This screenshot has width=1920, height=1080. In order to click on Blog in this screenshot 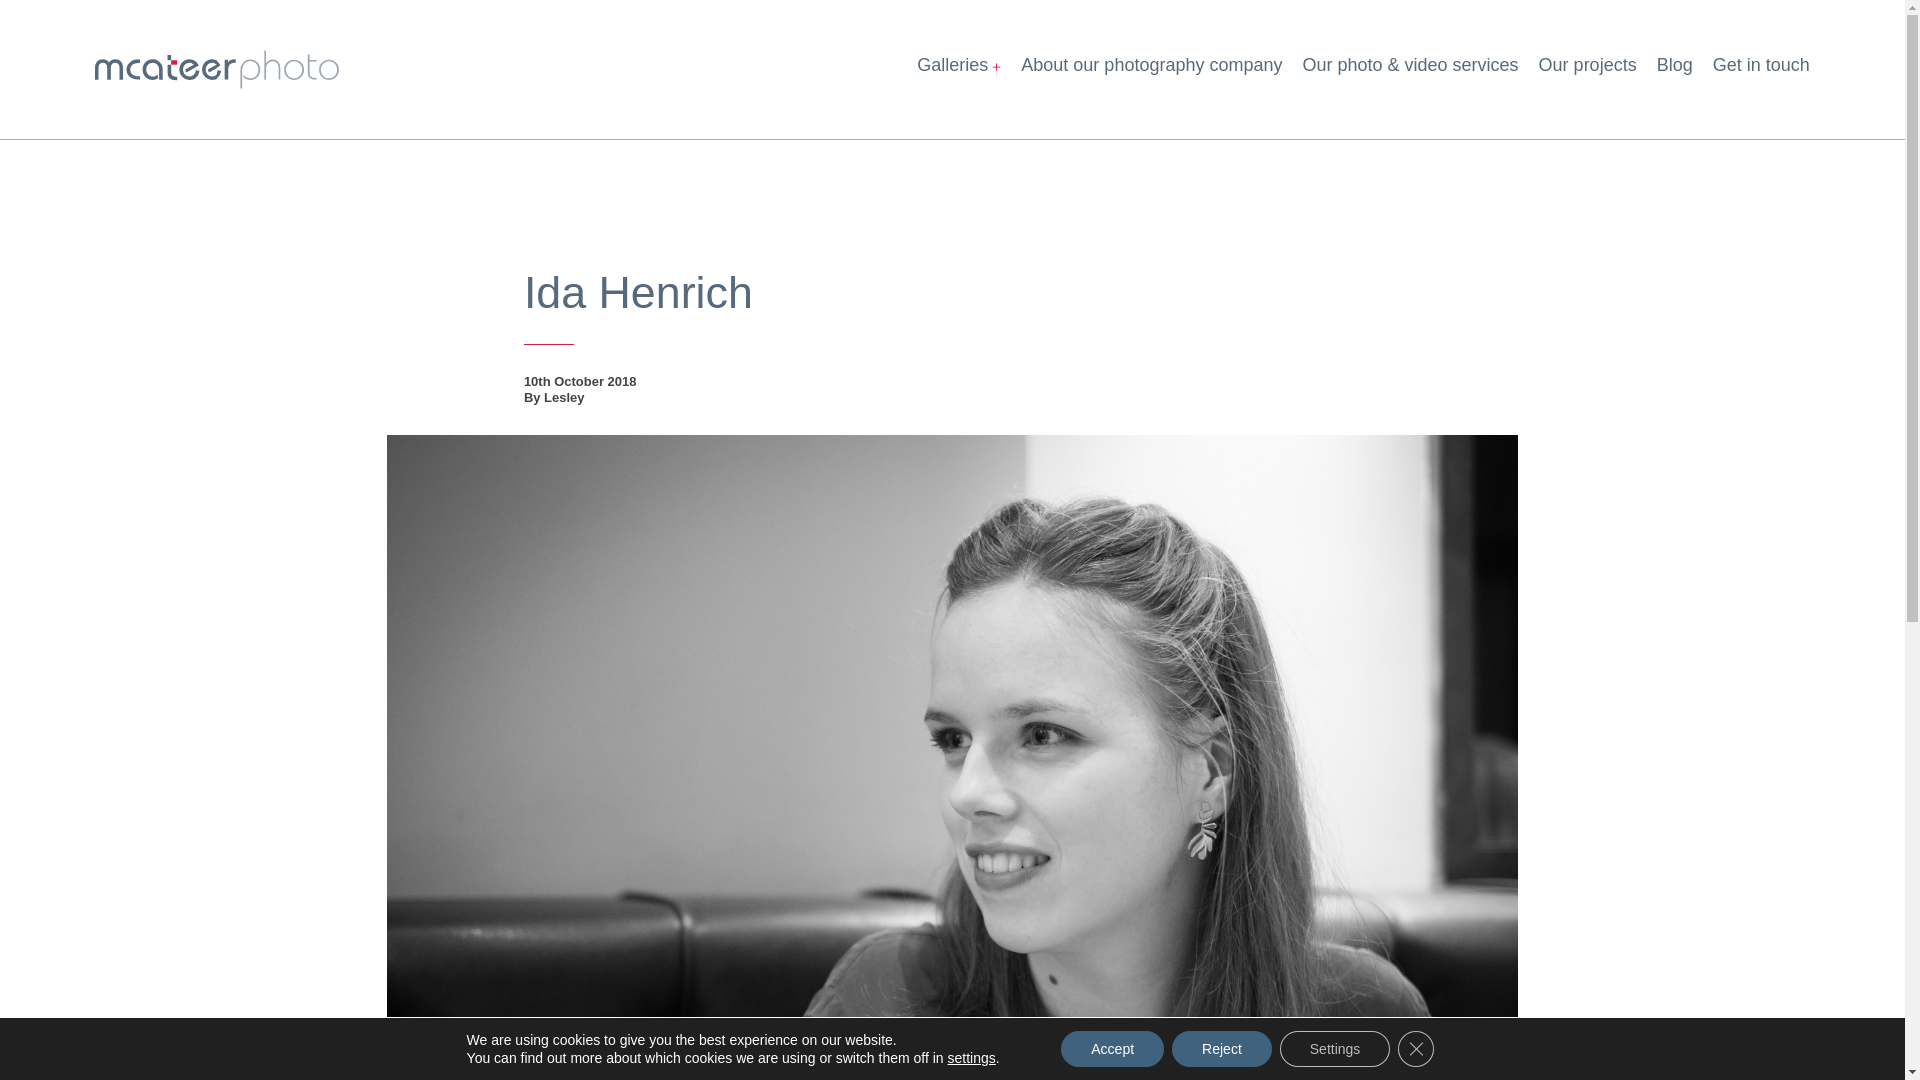, I will do `click(1674, 70)`.